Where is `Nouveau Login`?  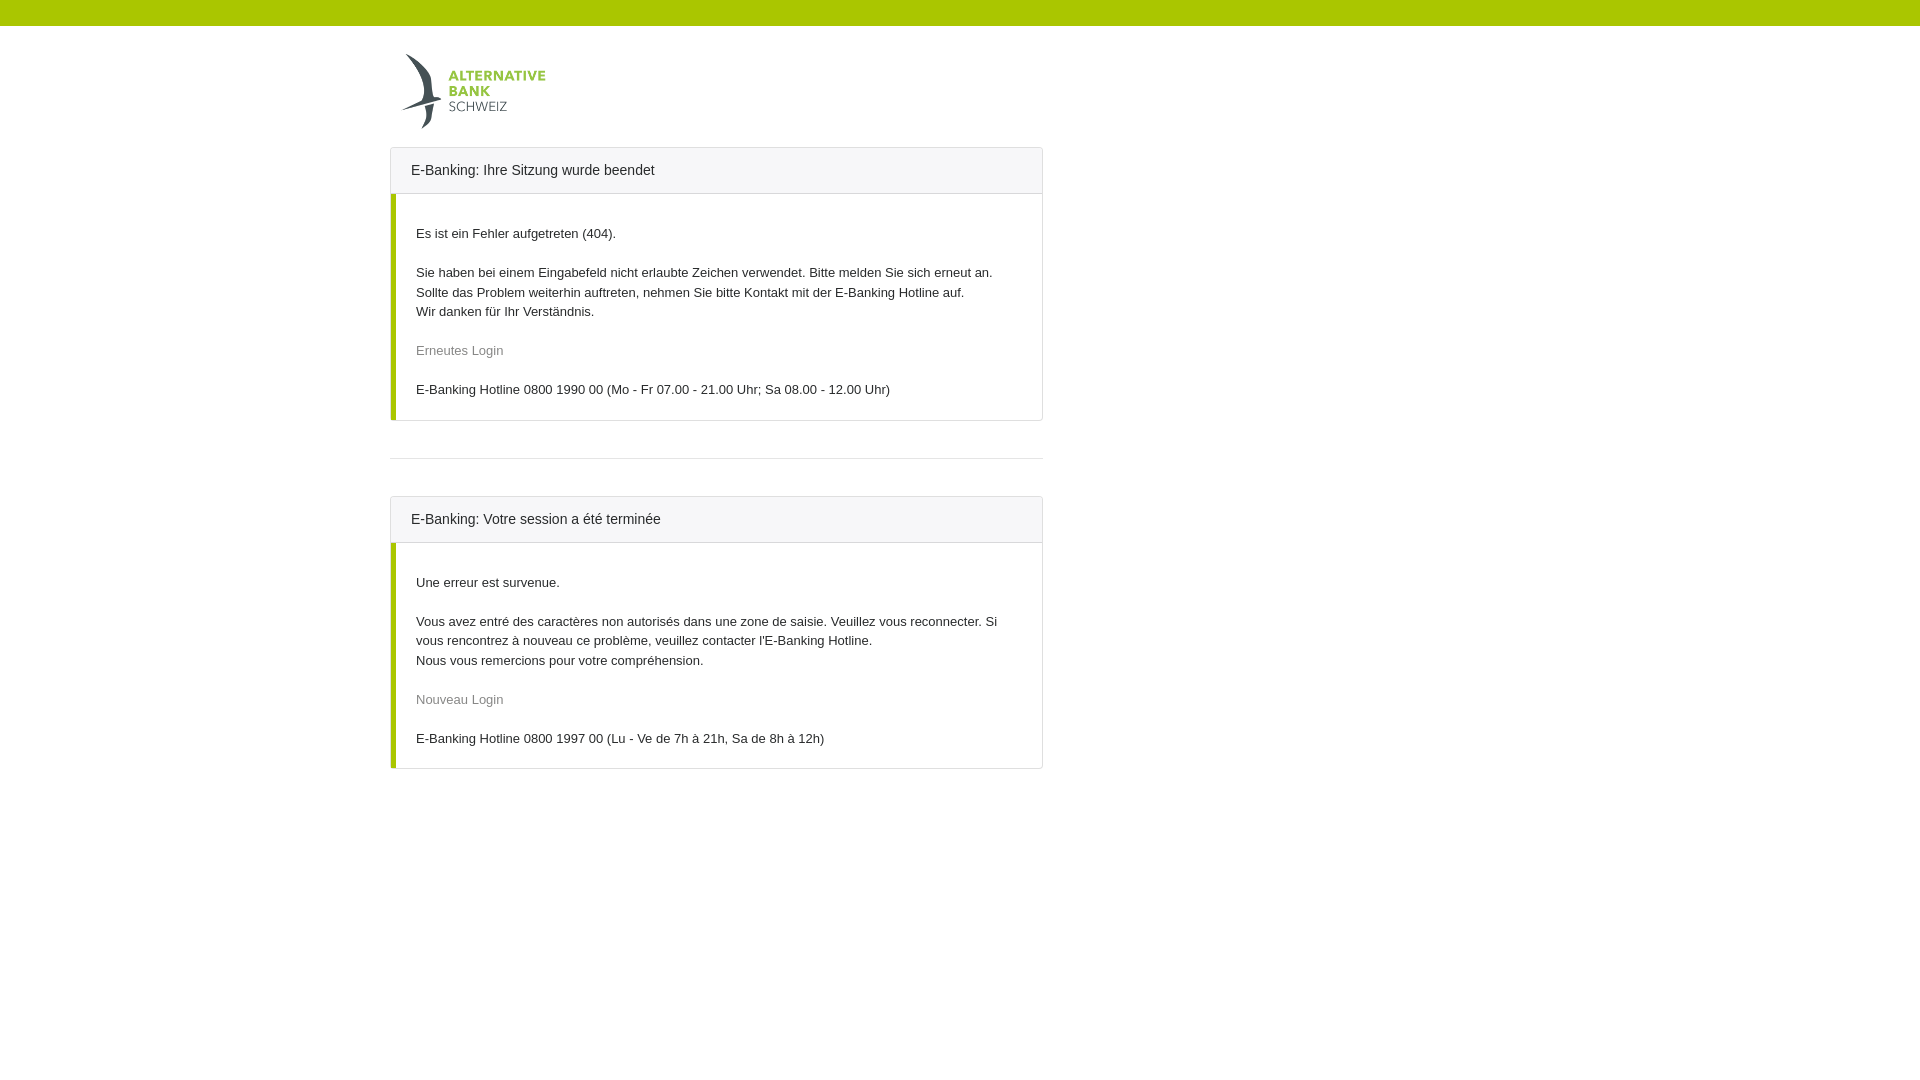
Nouveau Login is located at coordinates (460, 700).